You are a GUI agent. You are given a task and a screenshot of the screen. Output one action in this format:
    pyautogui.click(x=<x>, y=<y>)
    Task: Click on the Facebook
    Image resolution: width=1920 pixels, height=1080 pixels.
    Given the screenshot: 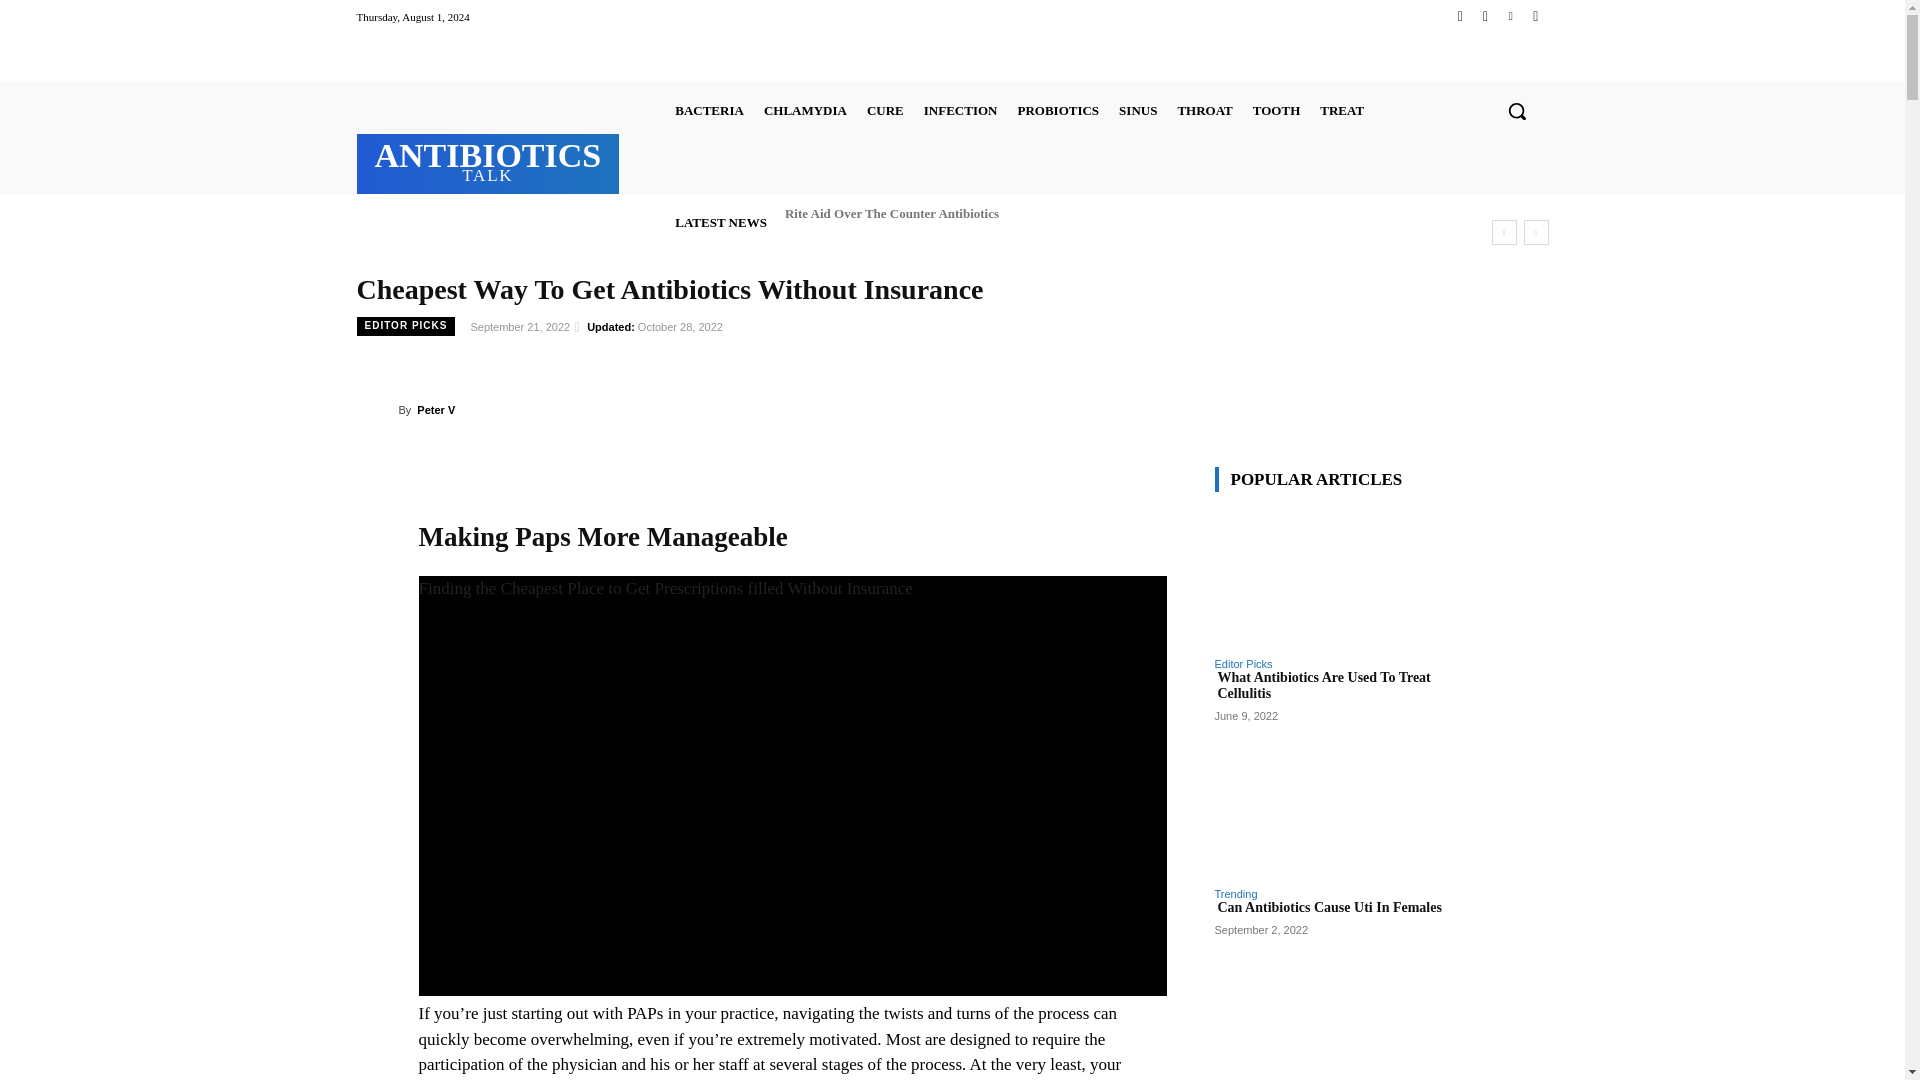 What is the action you would take?
    pyautogui.click(x=1460, y=16)
    